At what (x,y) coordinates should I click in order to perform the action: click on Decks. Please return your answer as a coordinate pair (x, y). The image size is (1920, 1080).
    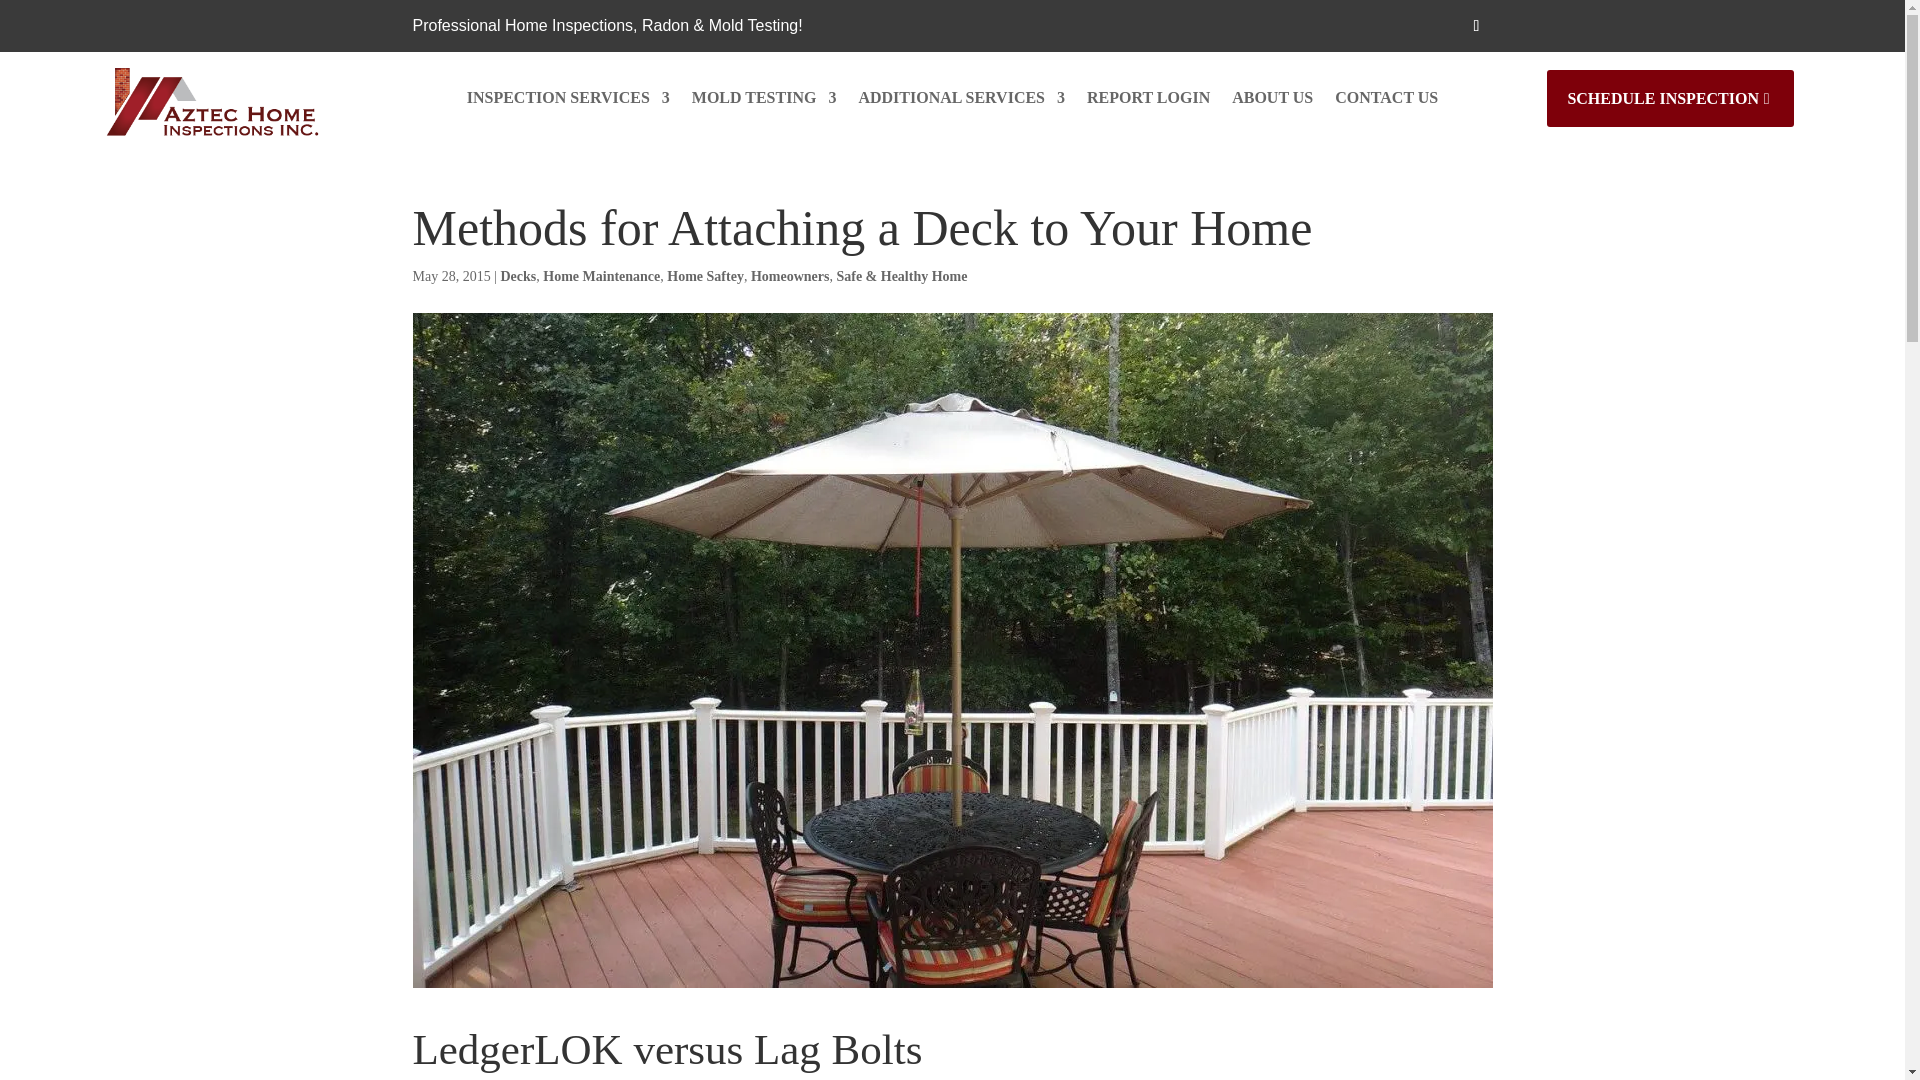
    Looking at the image, I should click on (517, 276).